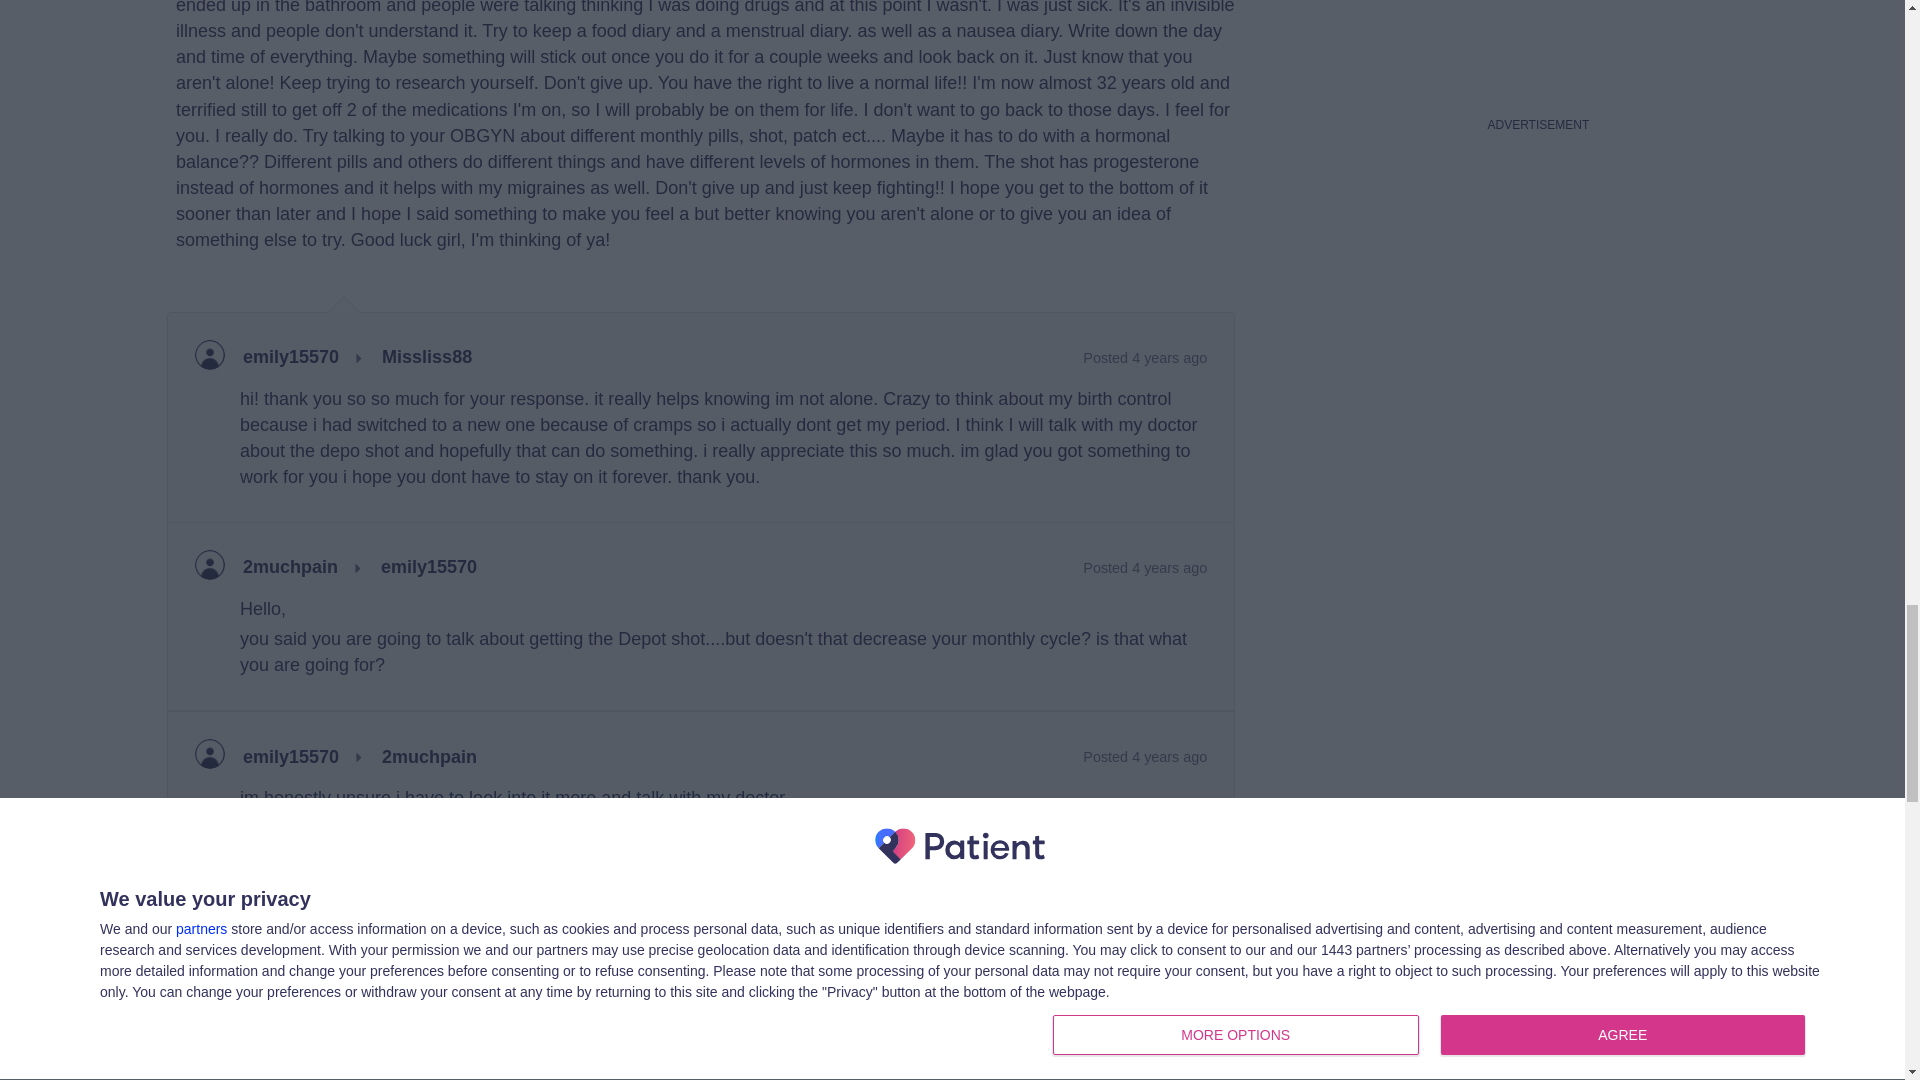  Describe the element at coordinates (291, 358) in the screenshot. I see `View emily15570's profile` at that location.